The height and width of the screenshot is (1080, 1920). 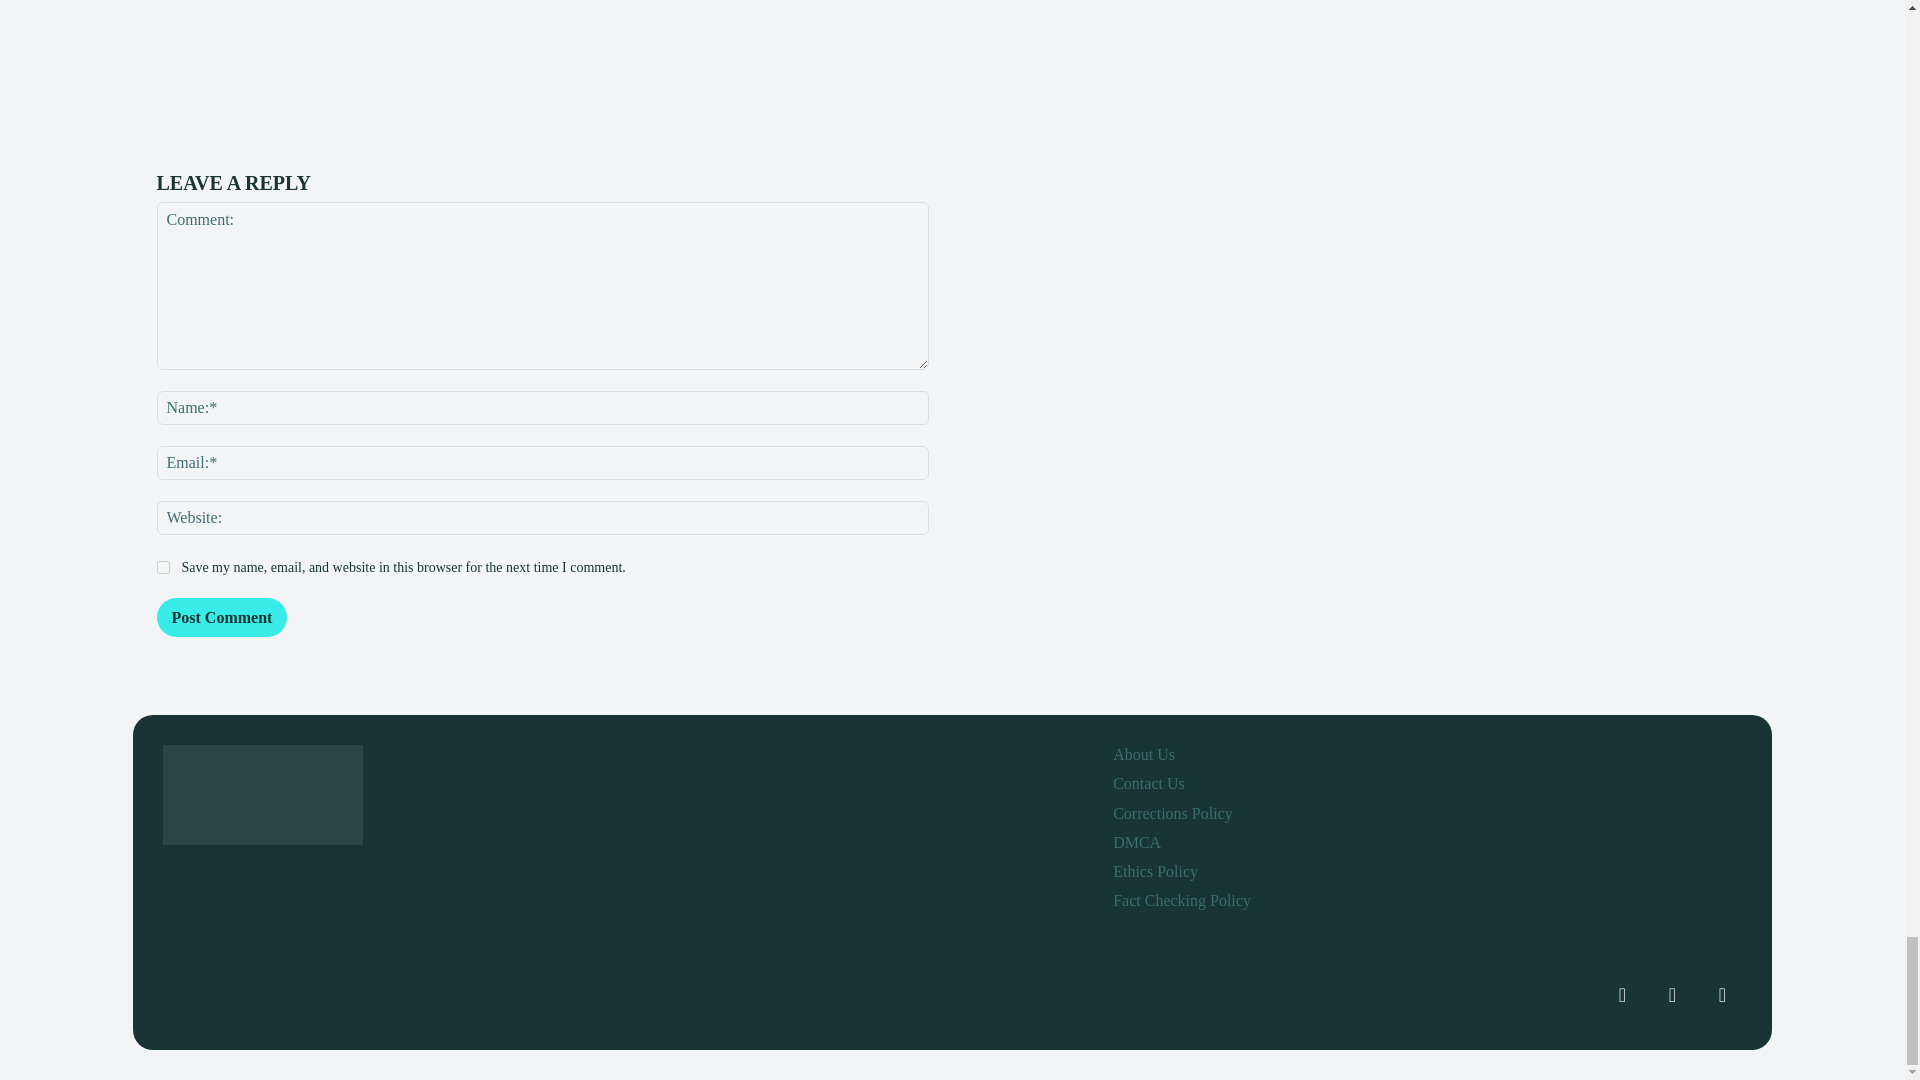 What do you see at coordinates (220, 618) in the screenshot?
I see `Post Comment` at bounding box center [220, 618].